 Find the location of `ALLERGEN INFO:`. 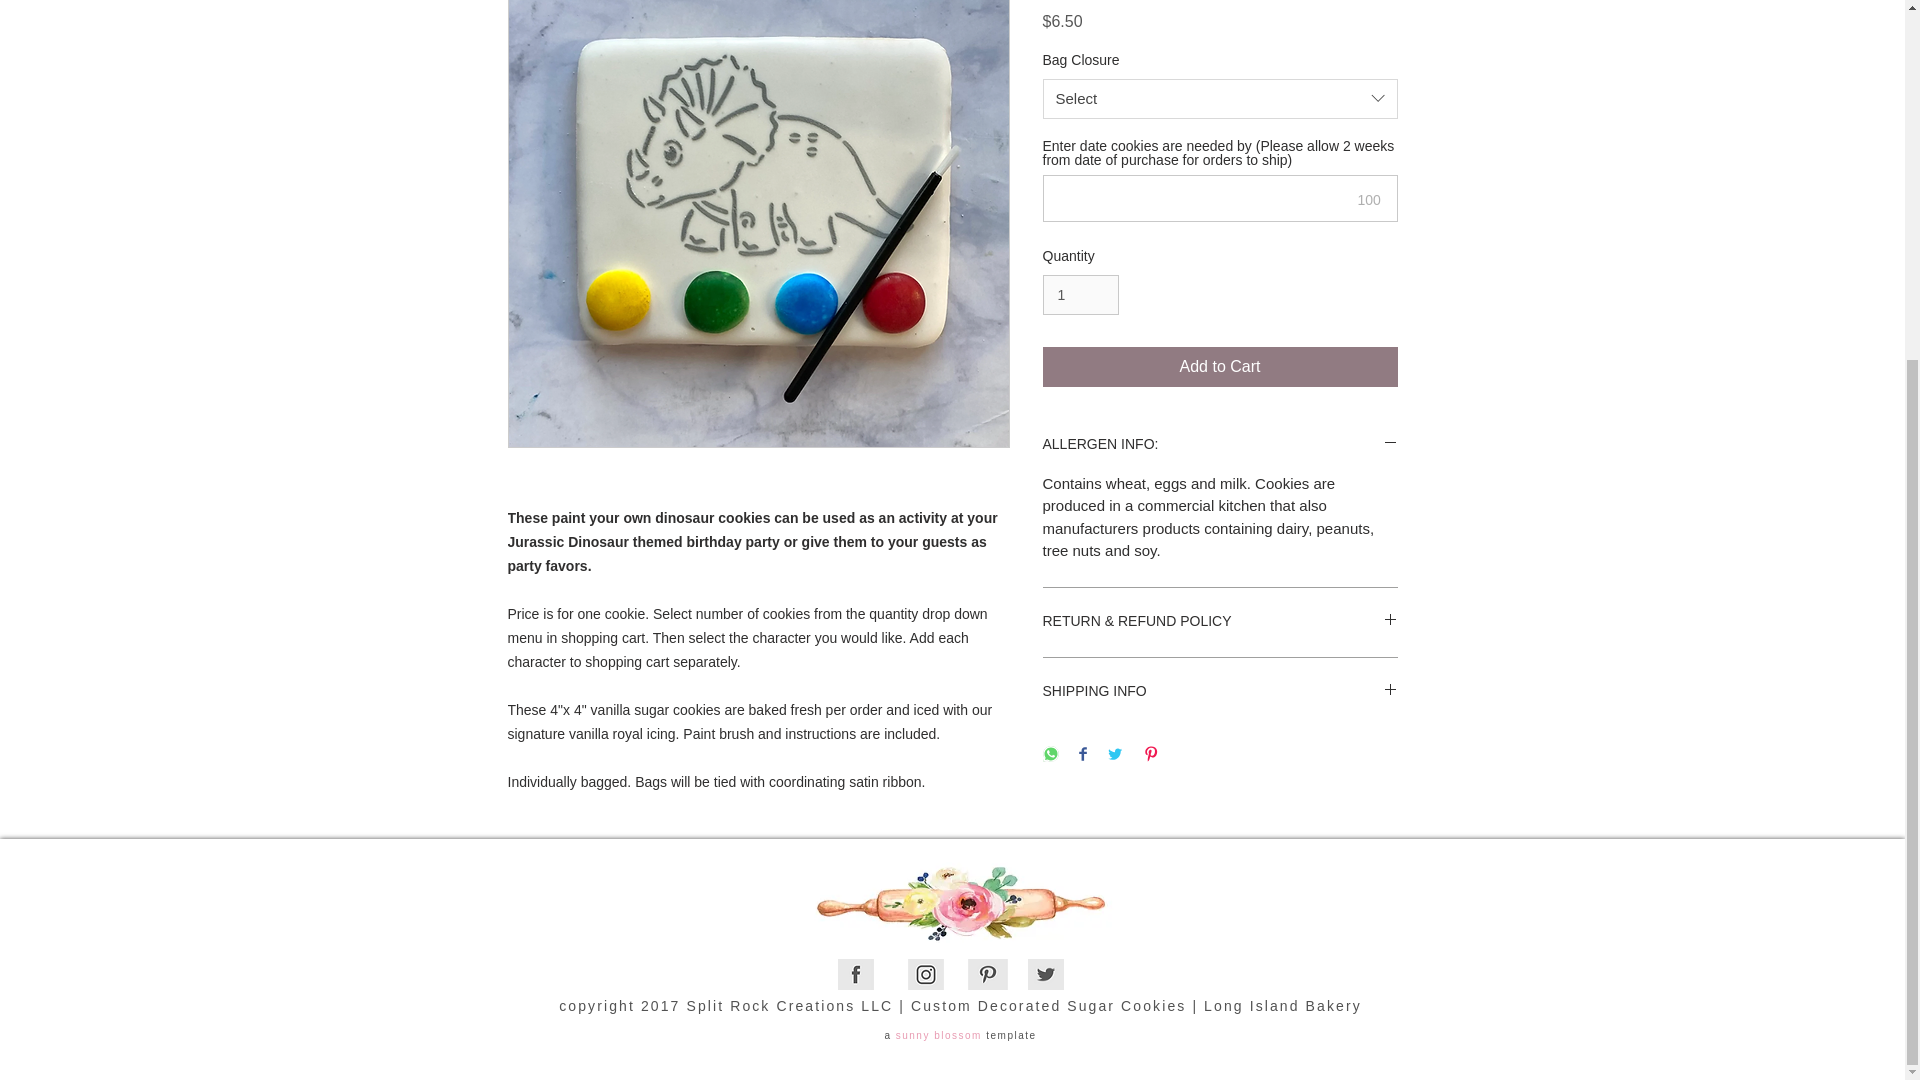

ALLERGEN INFO: is located at coordinates (1220, 445).